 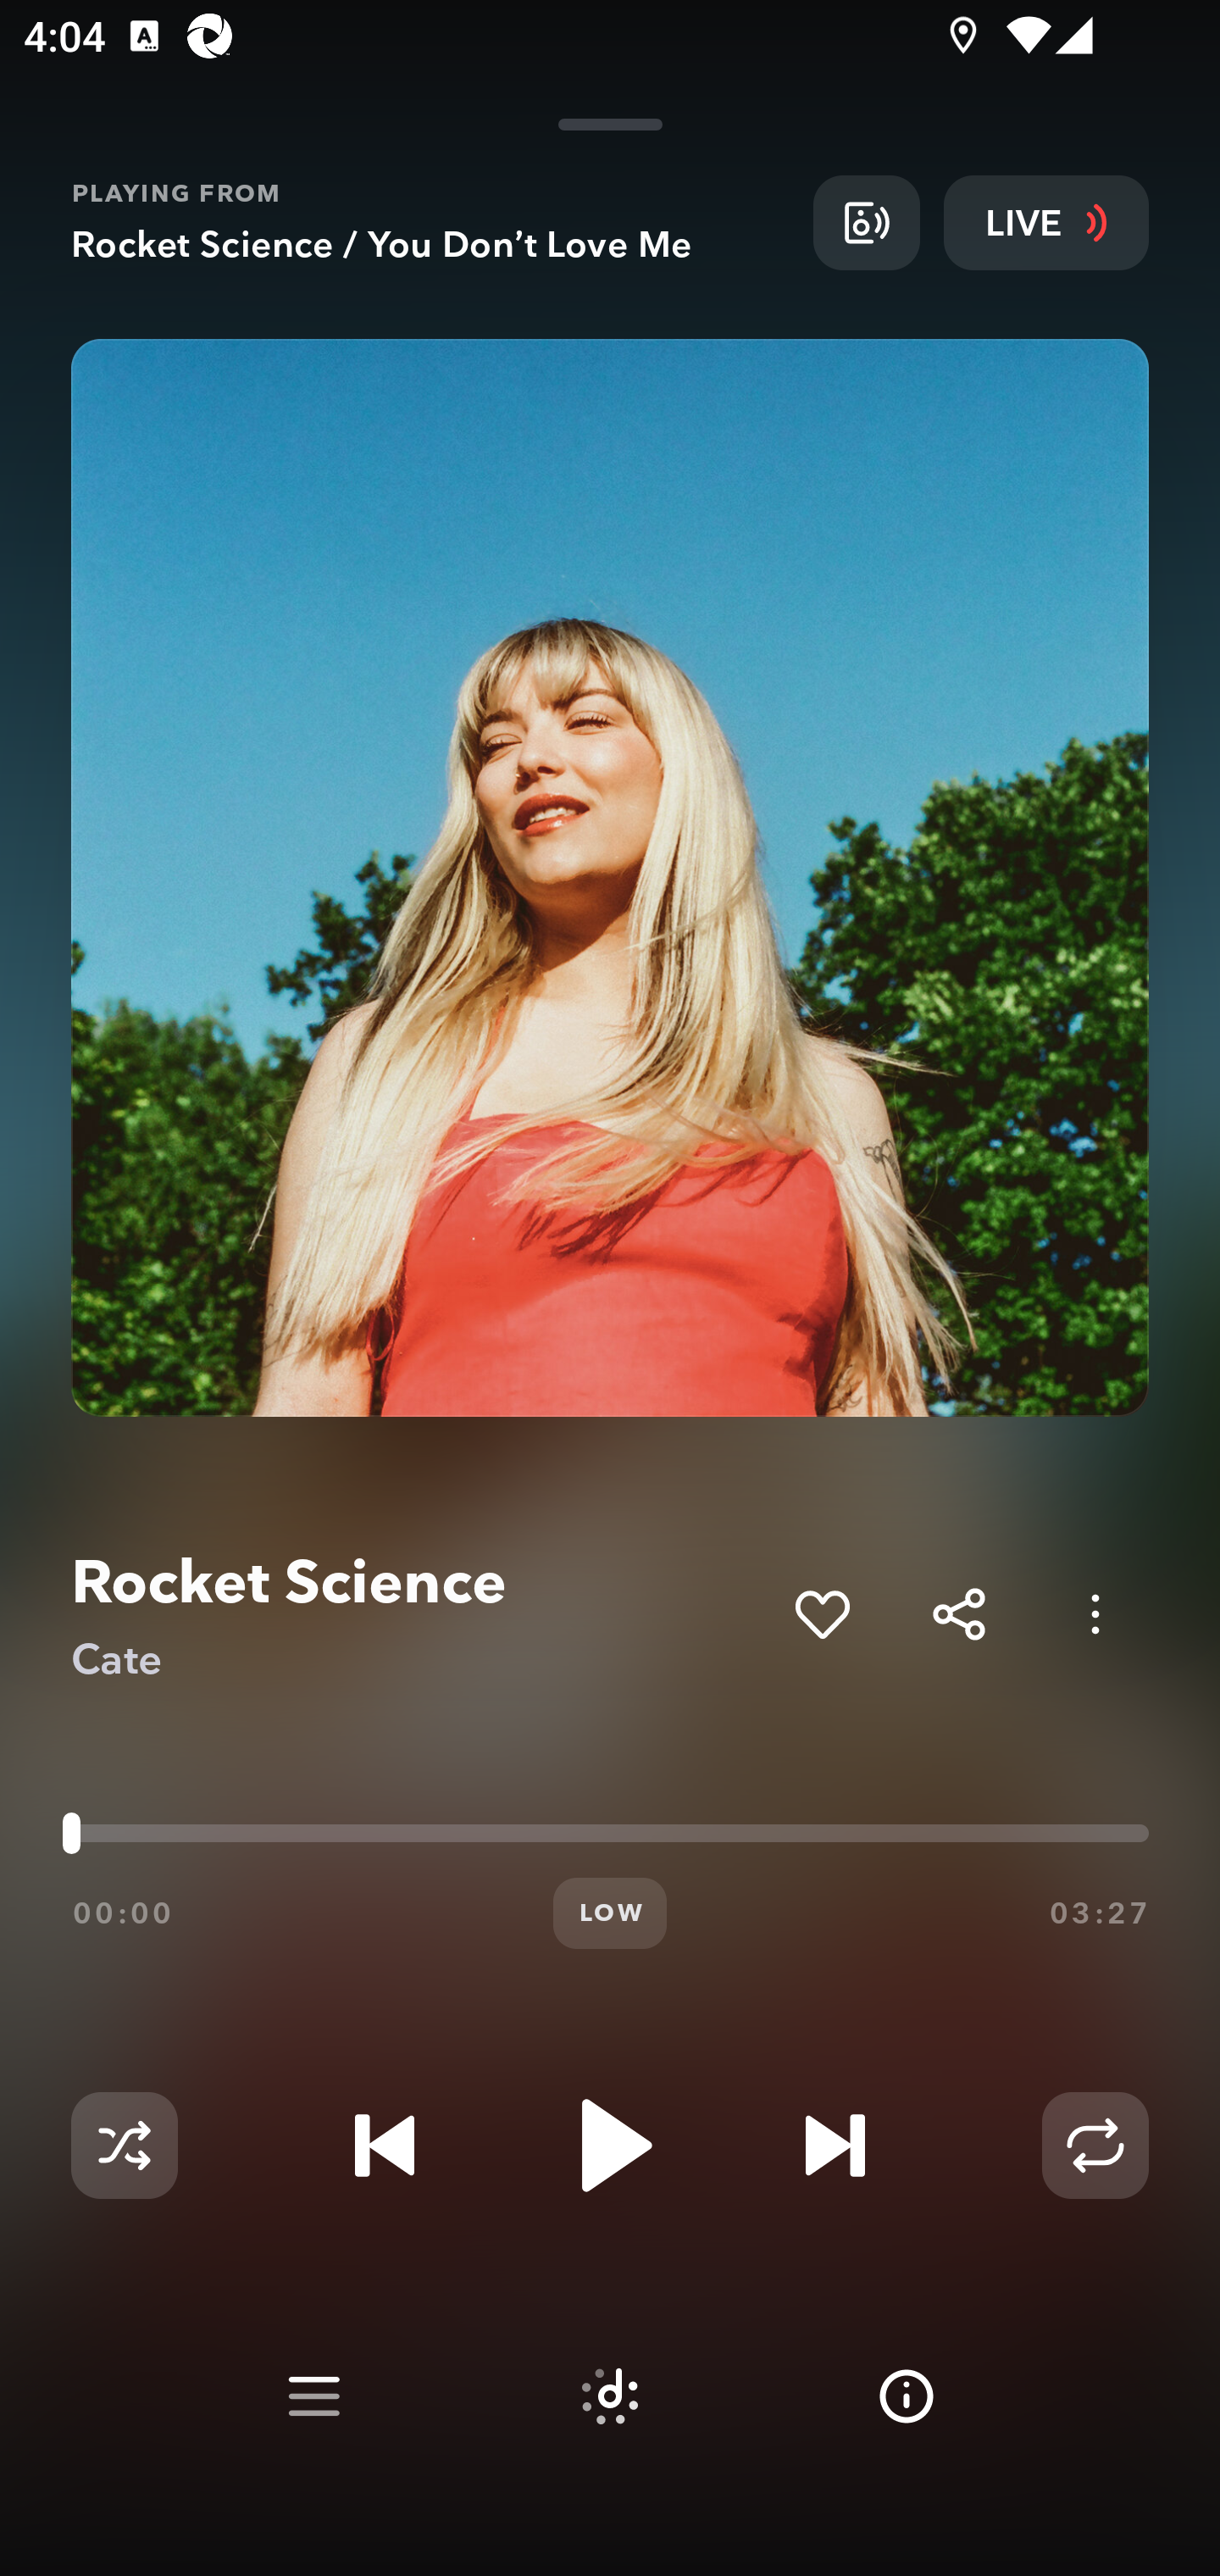 What do you see at coordinates (866, 222) in the screenshot?
I see `Broadcast` at bounding box center [866, 222].